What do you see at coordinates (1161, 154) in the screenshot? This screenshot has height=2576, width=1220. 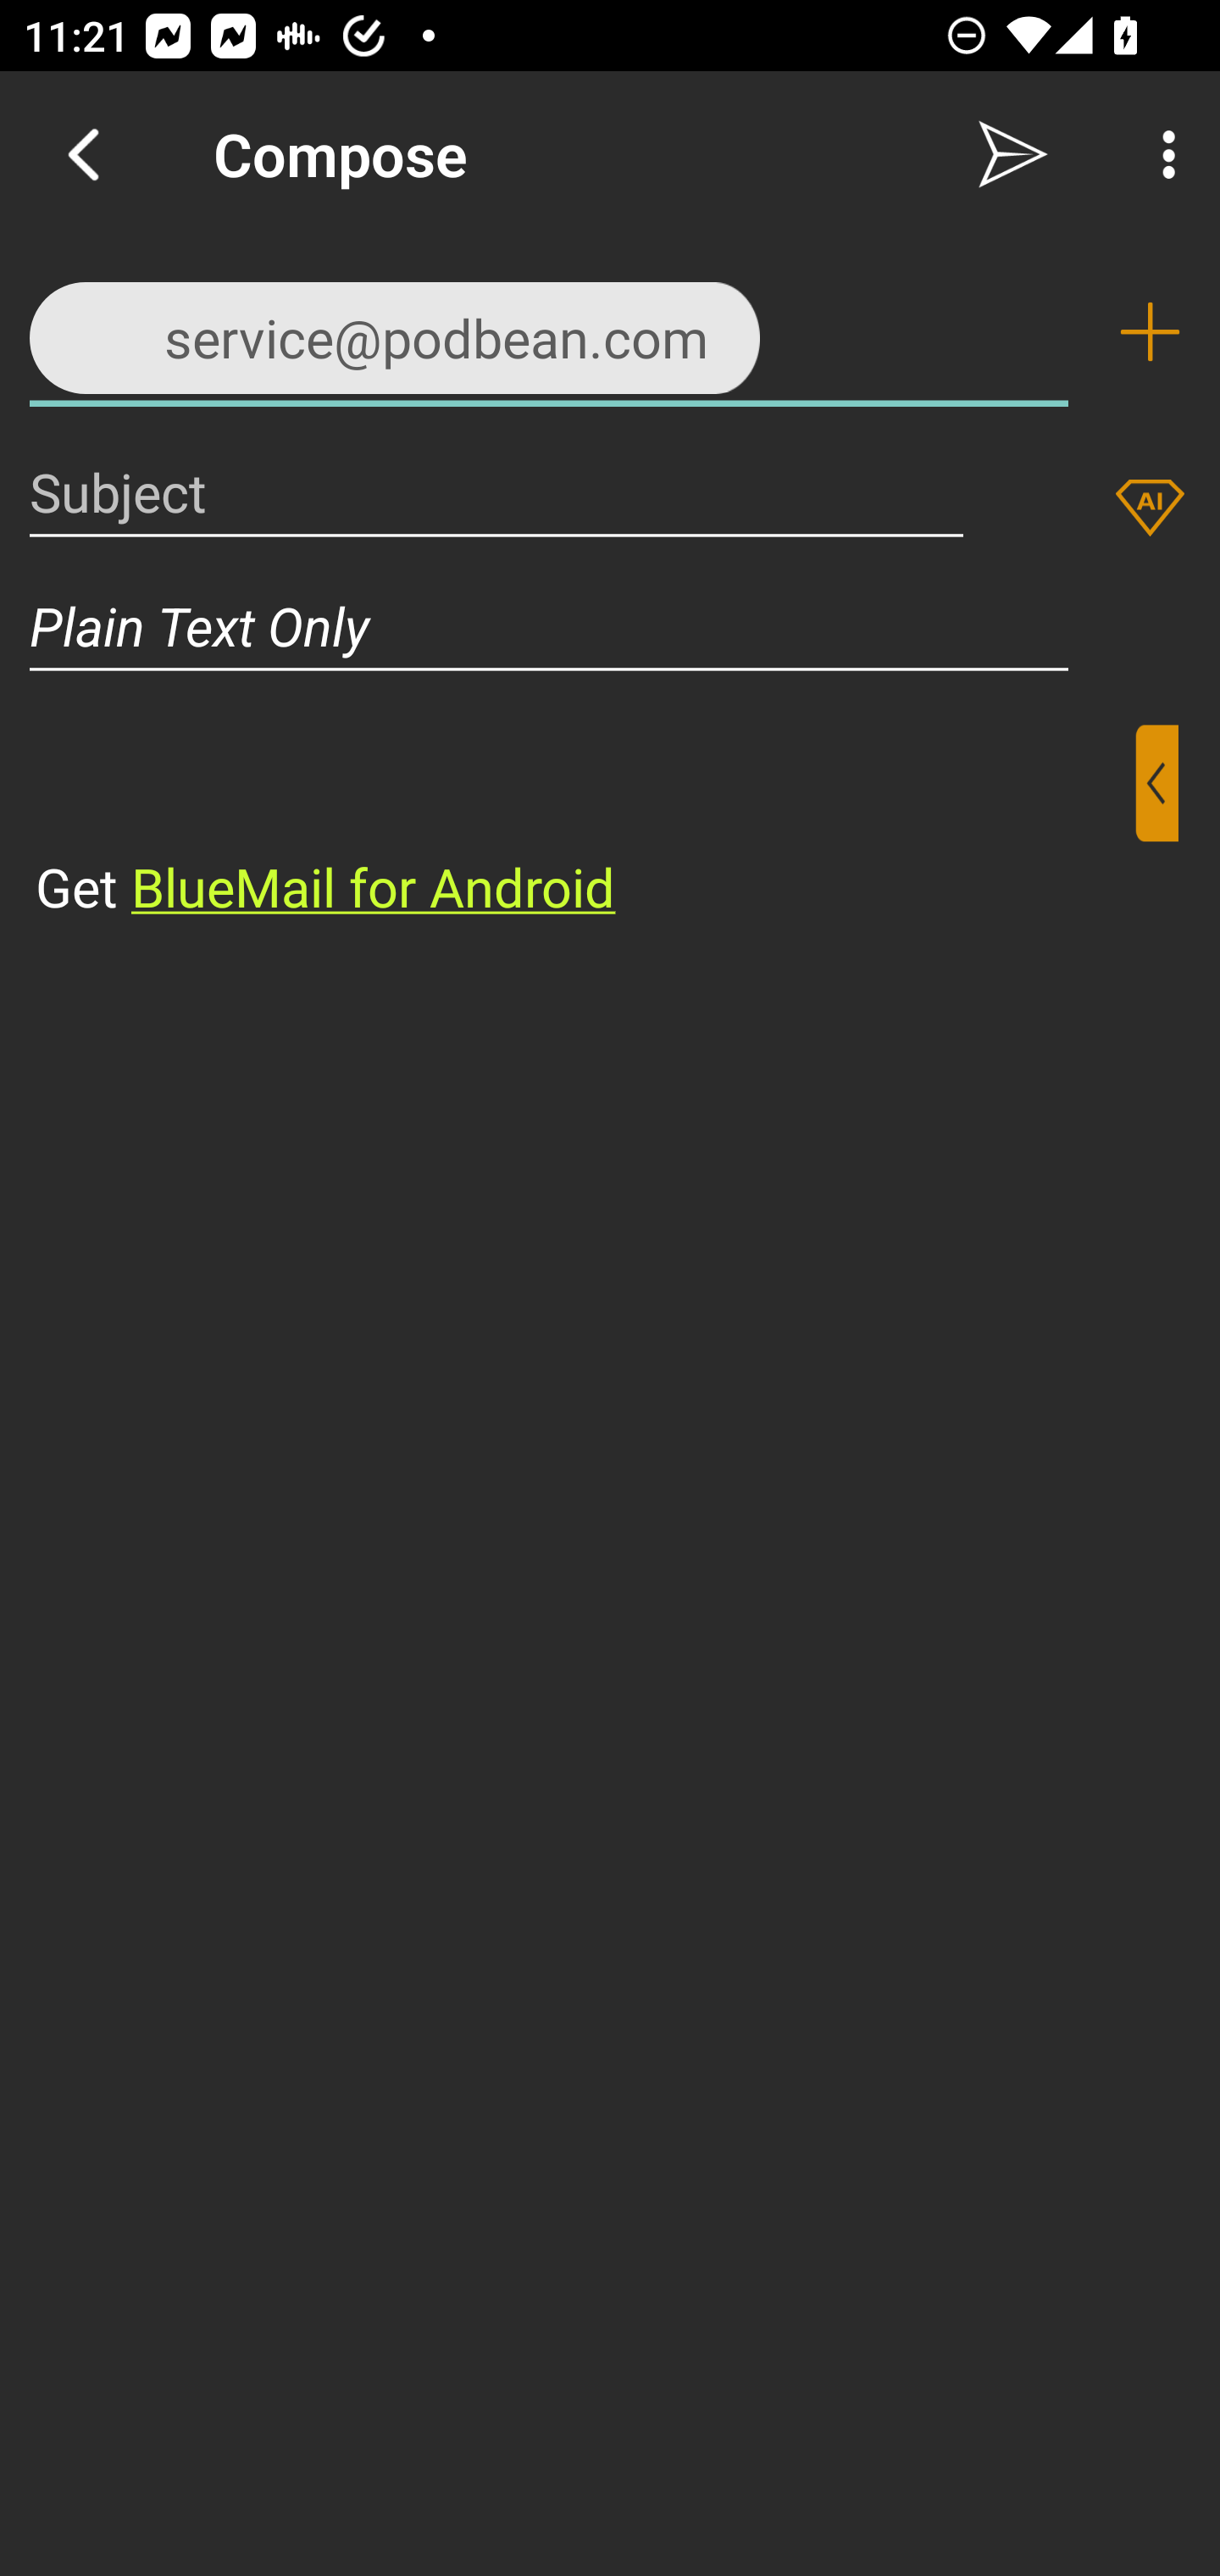 I see `More Options` at bounding box center [1161, 154].